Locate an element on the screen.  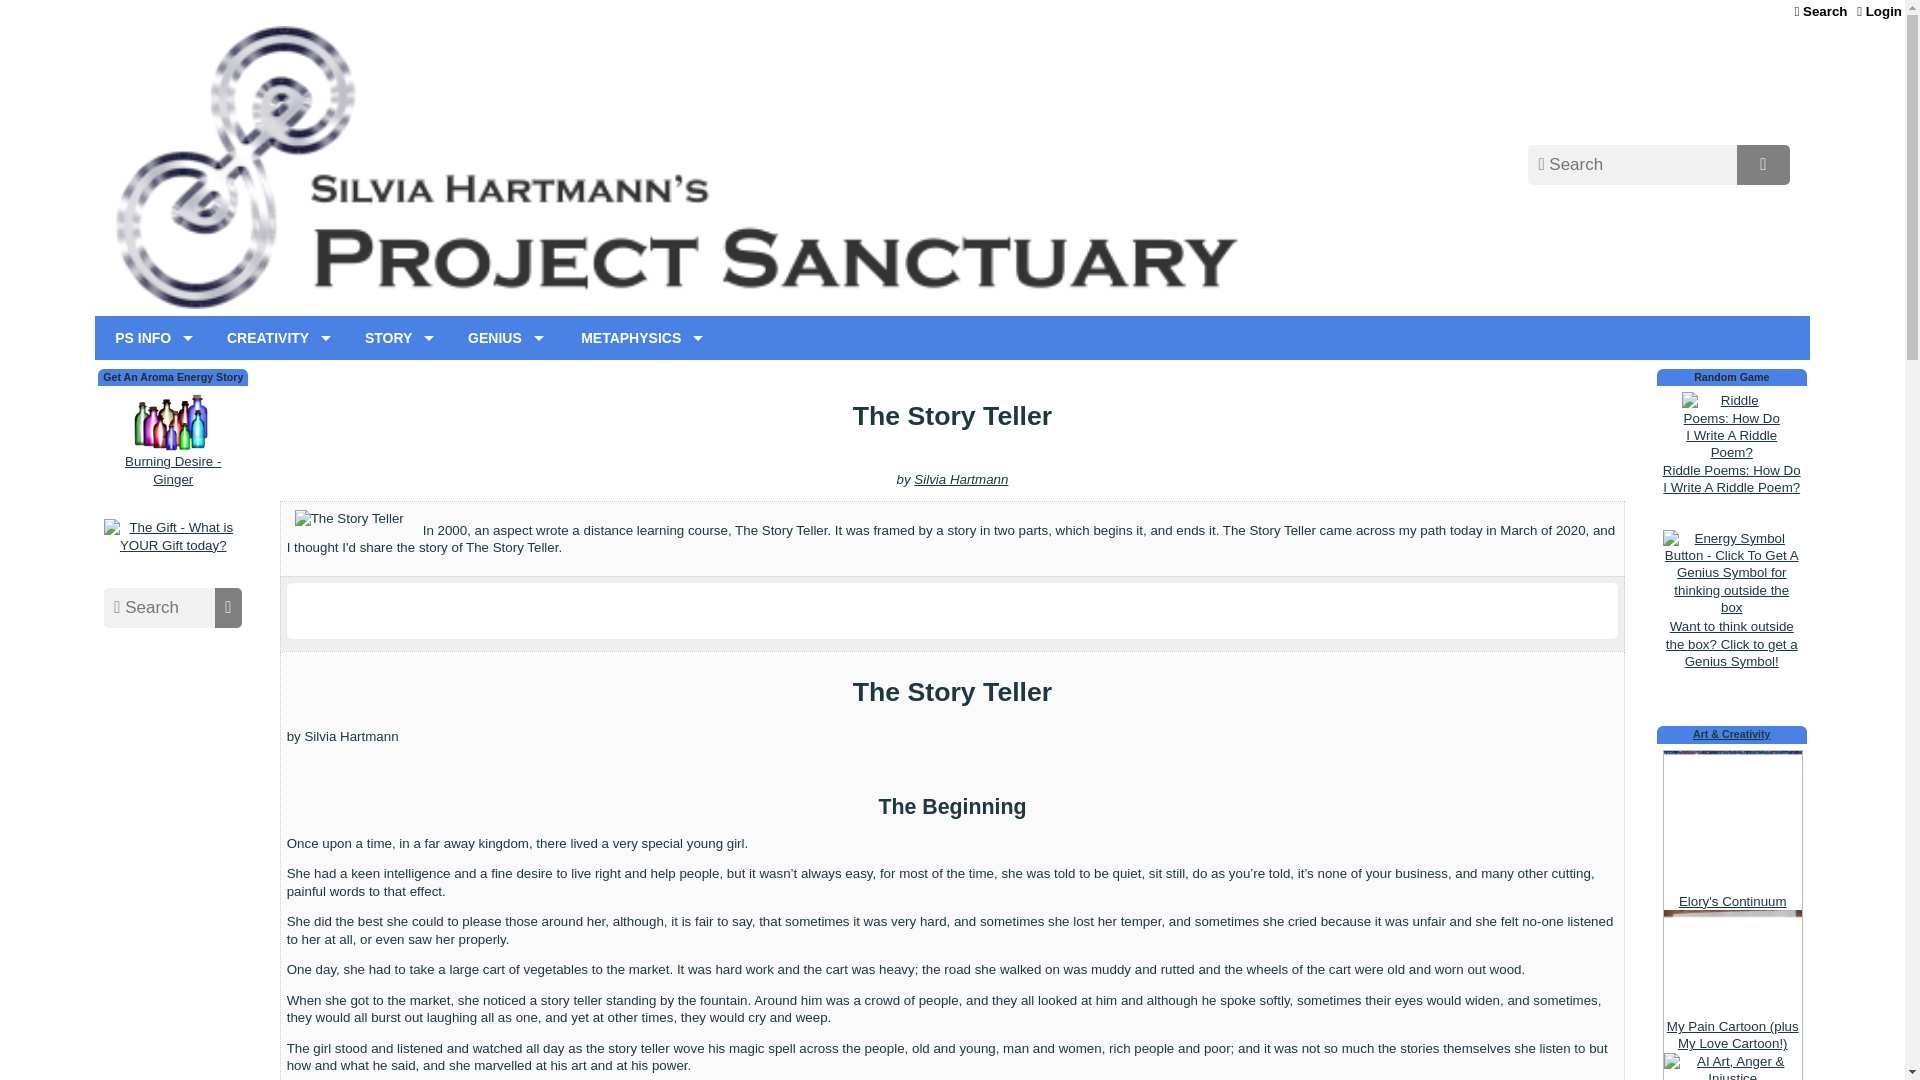
Energy Symbols Button is located at coordinates (1731, 573).